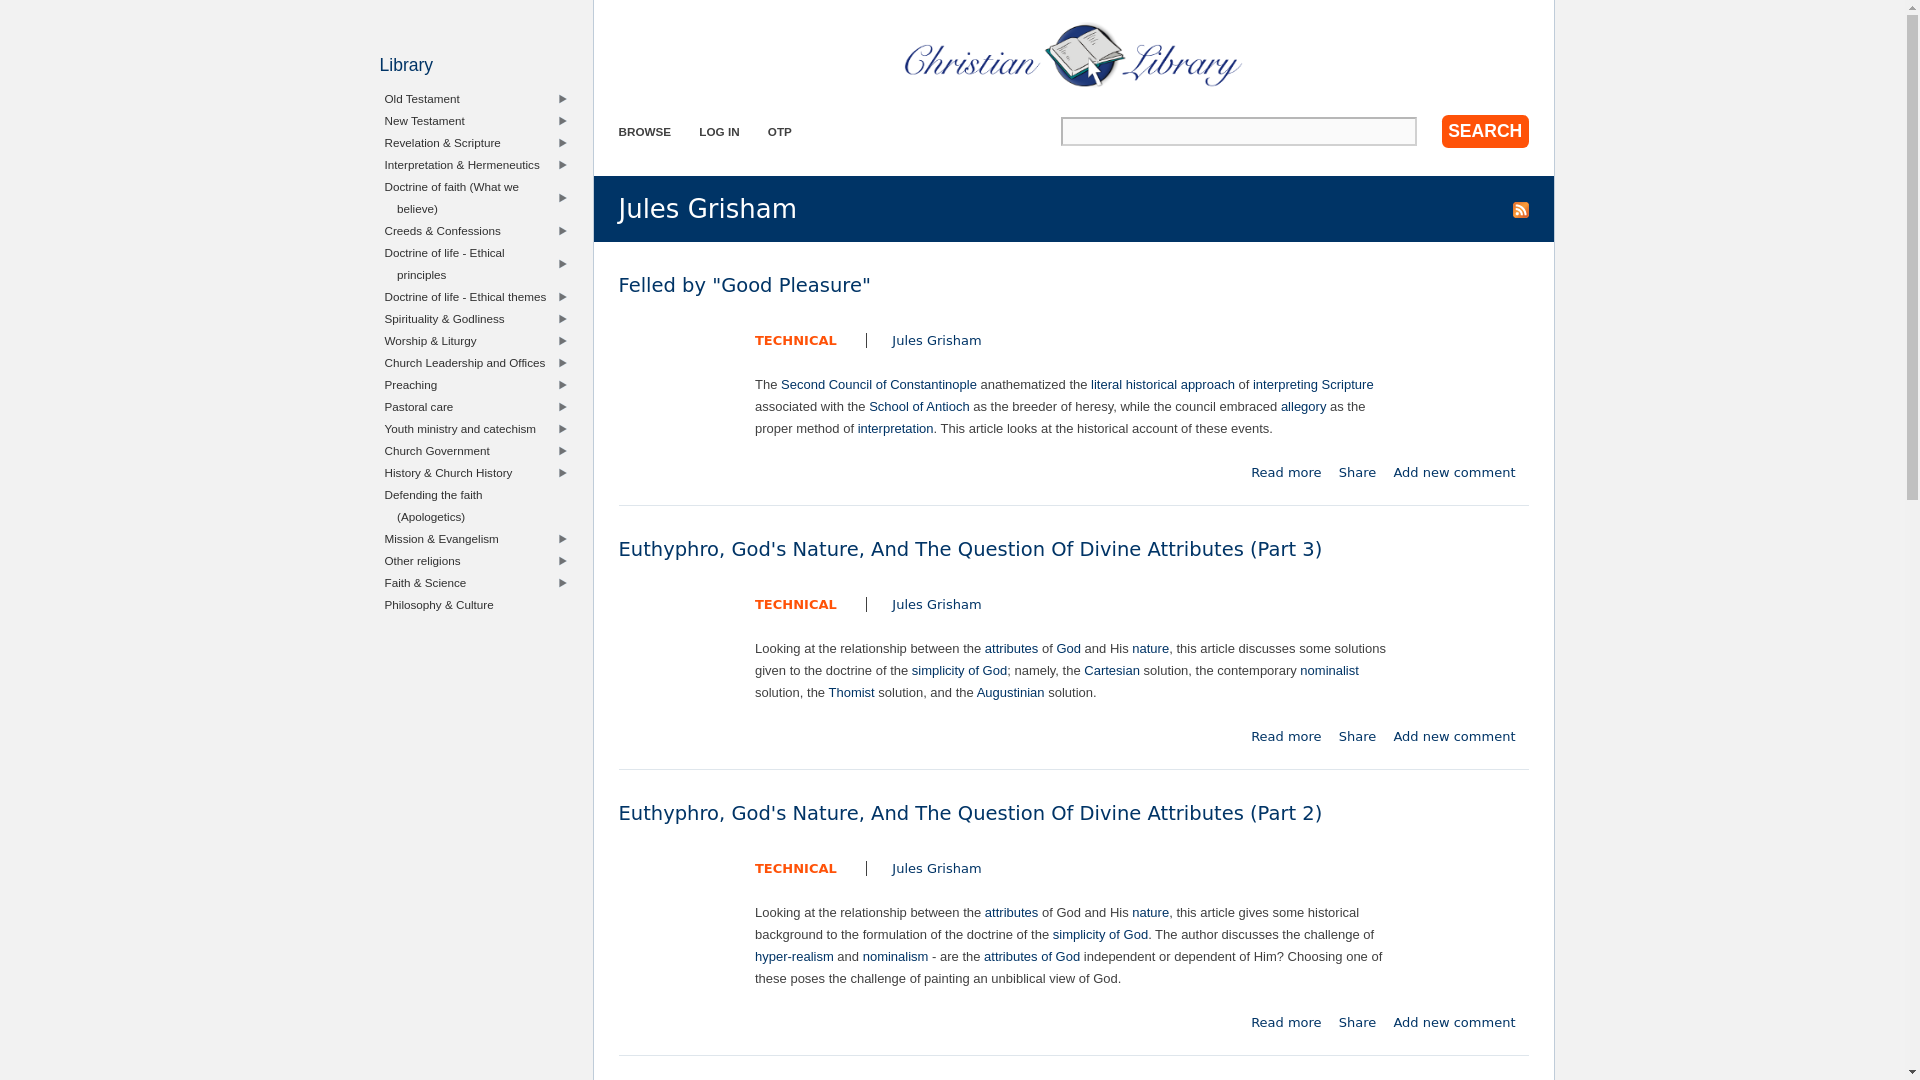 The width and height of the screenshot is (1920, 1080). I want to click on God, so click(1068, 648).